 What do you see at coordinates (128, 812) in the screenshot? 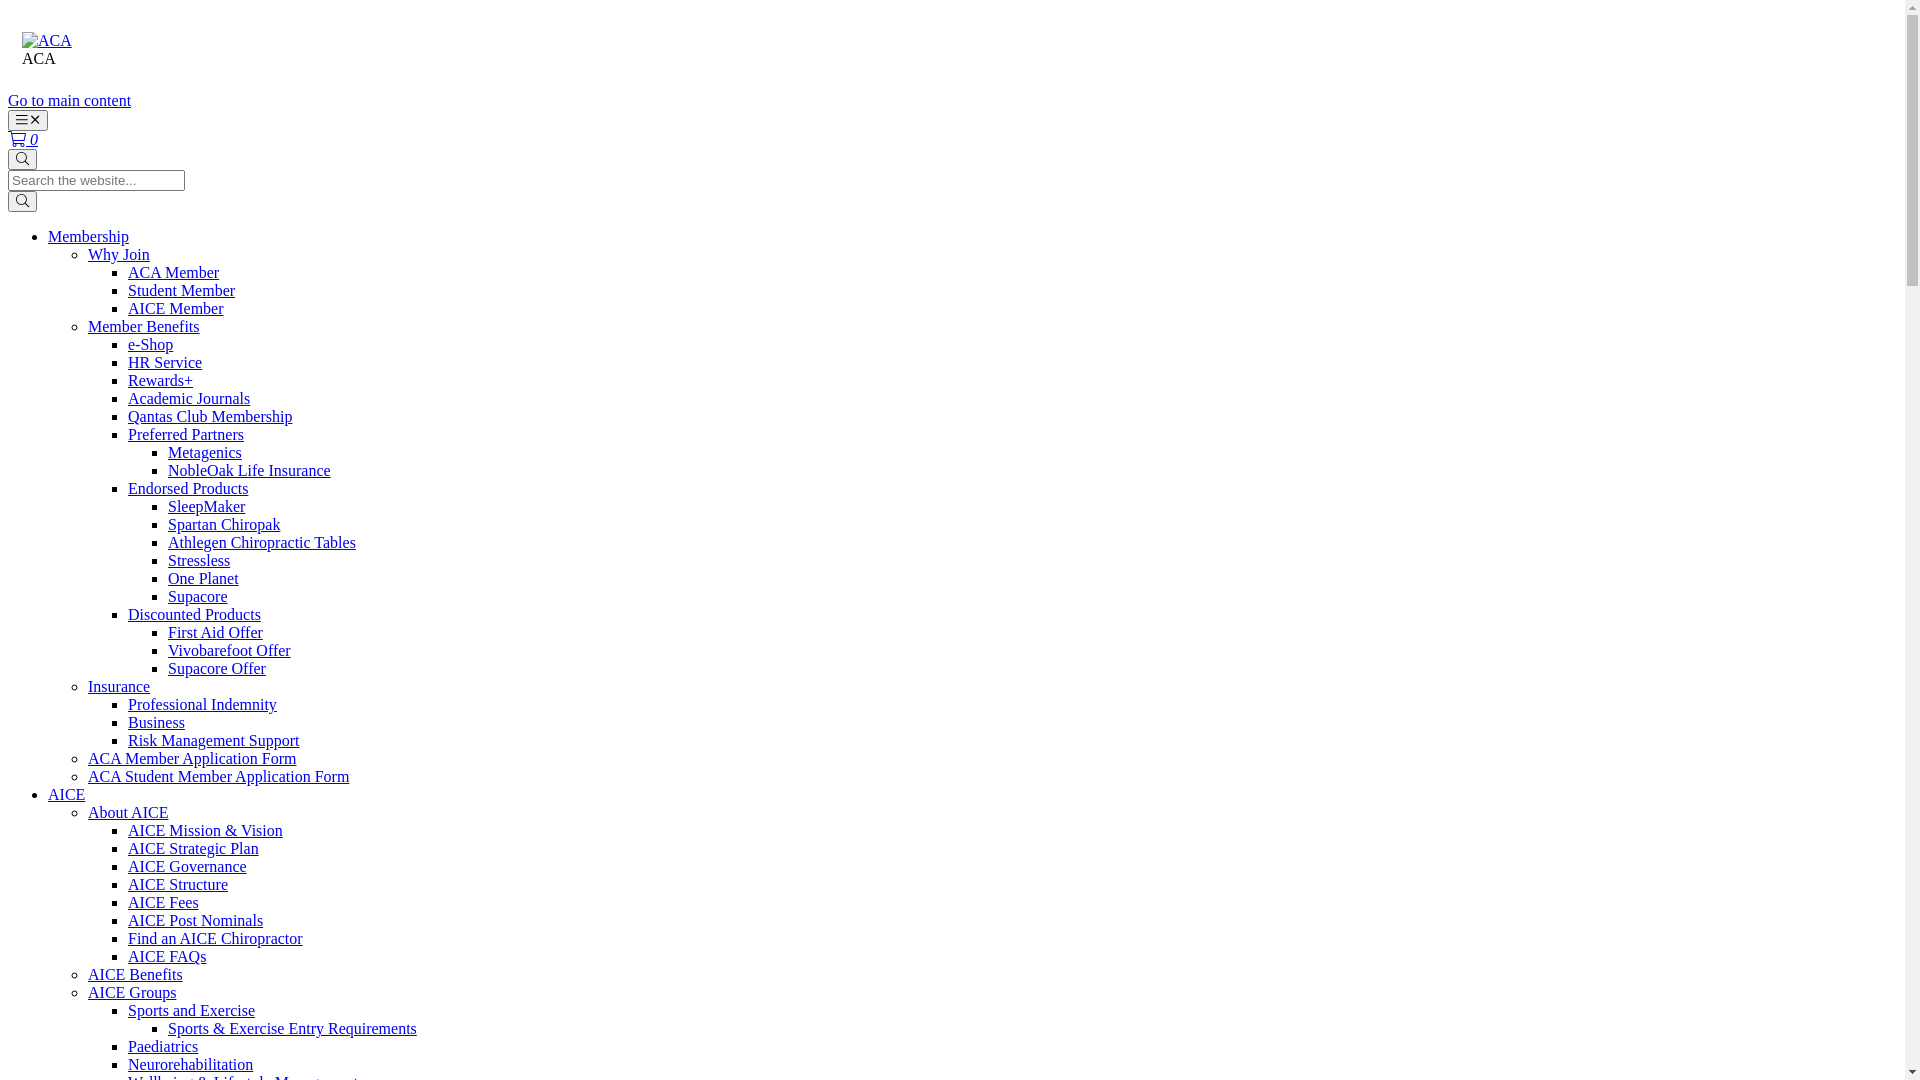
I see `About AICE` at bounding box center [128, 812].